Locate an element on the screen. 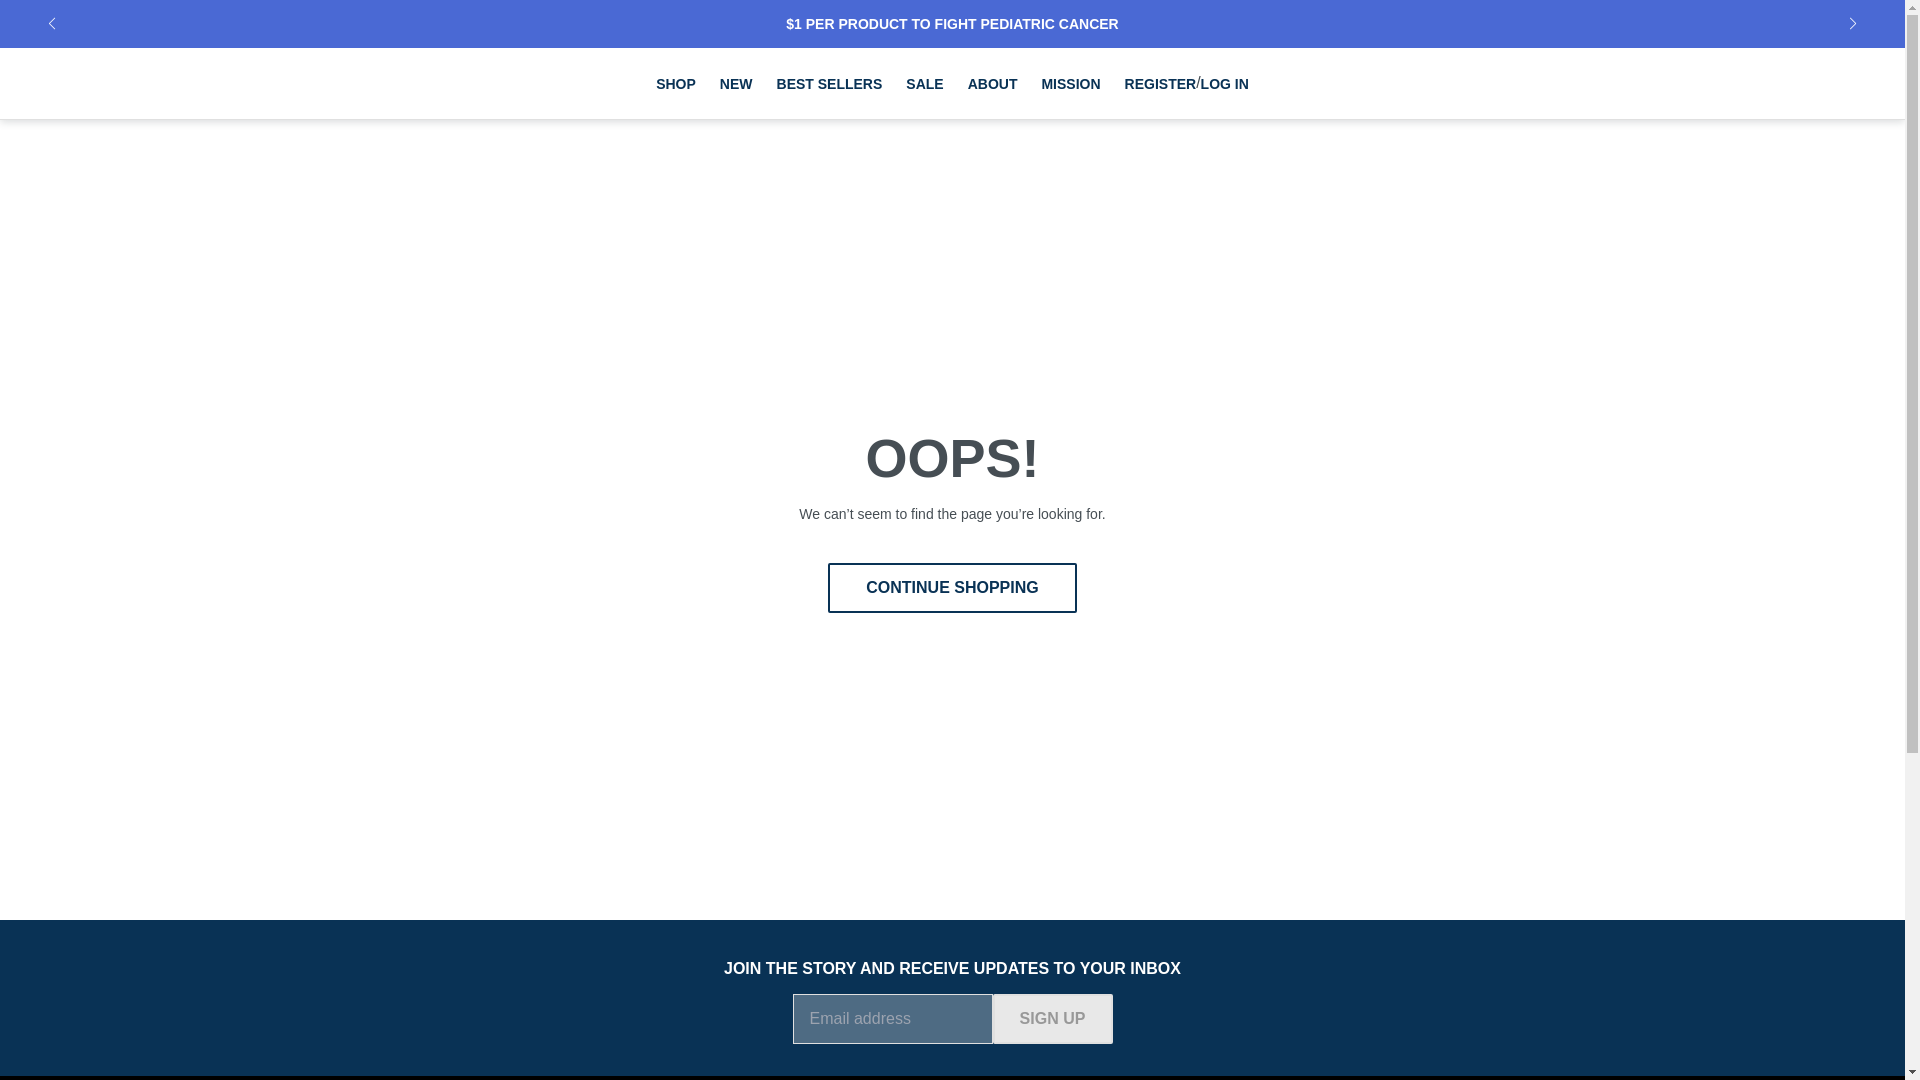  Storefront logo is located at coordinates (192, 84).